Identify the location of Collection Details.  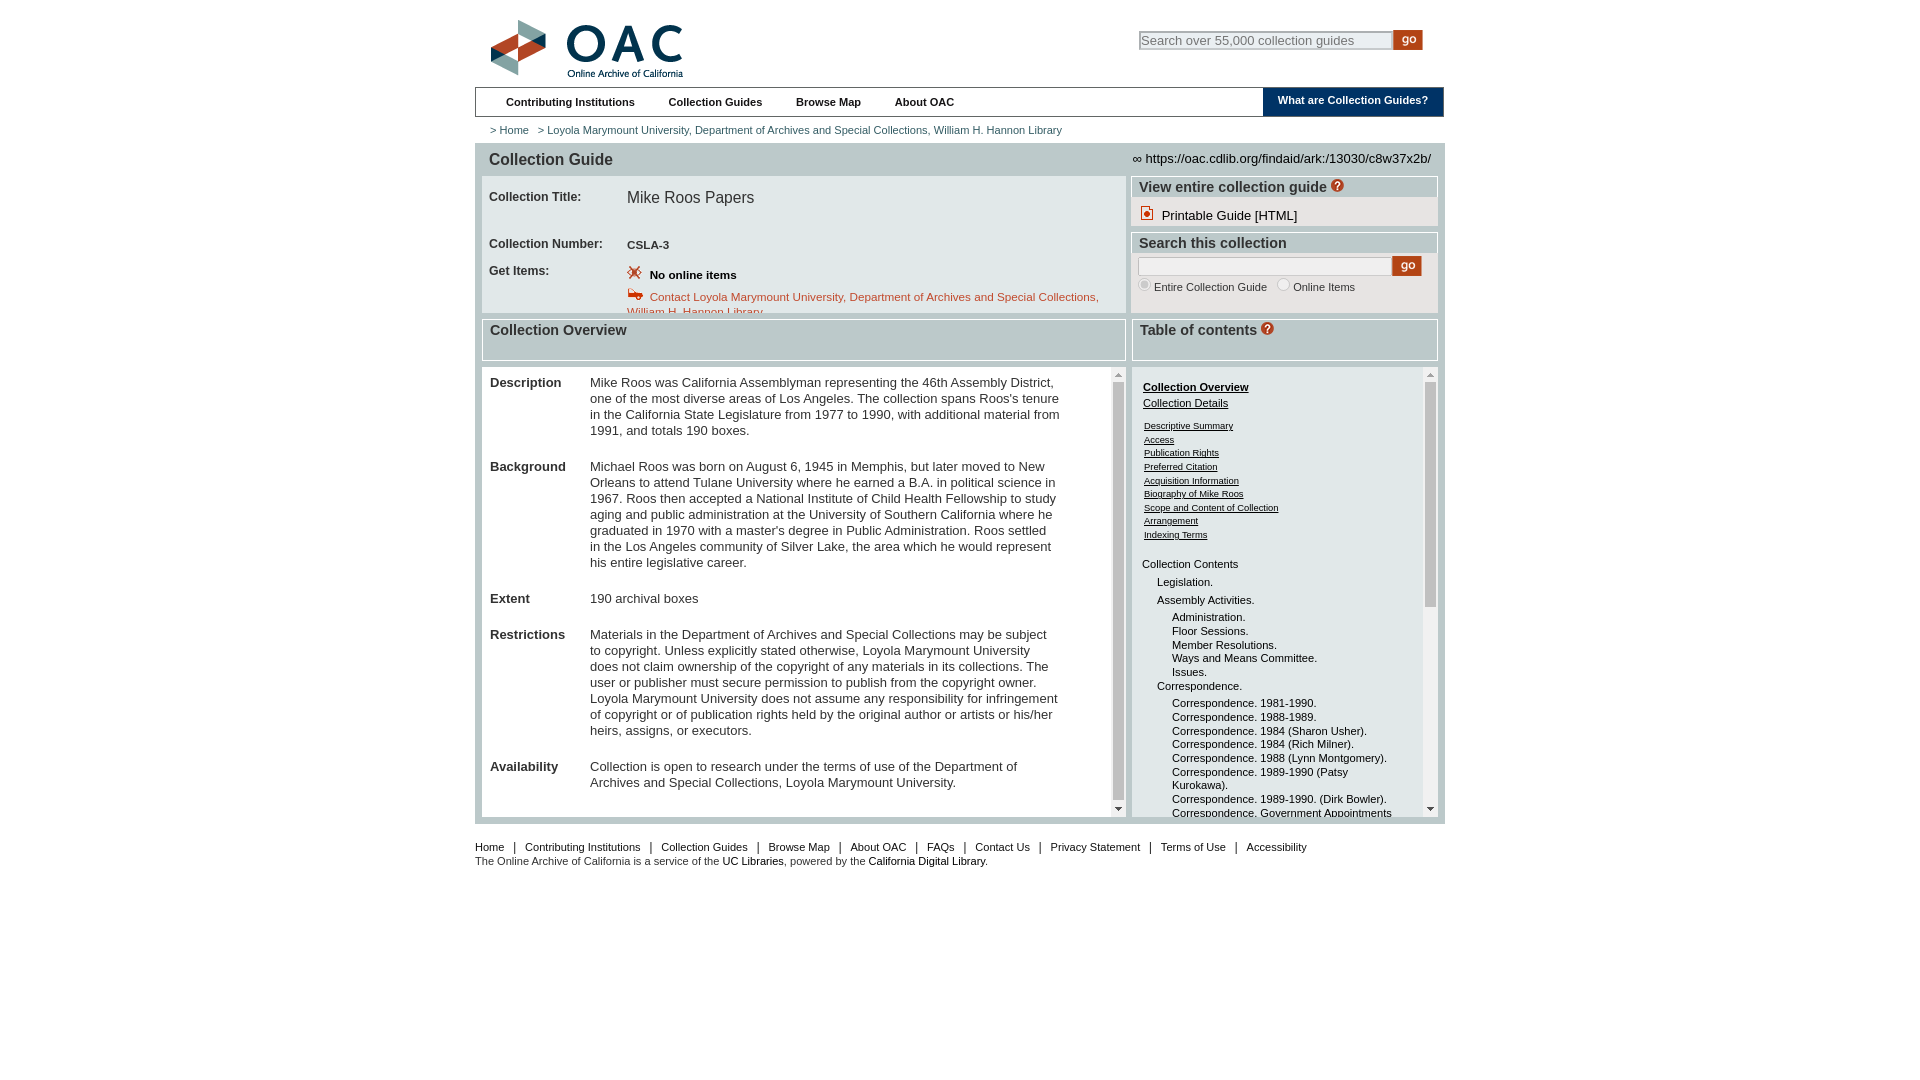
(1185, 403).